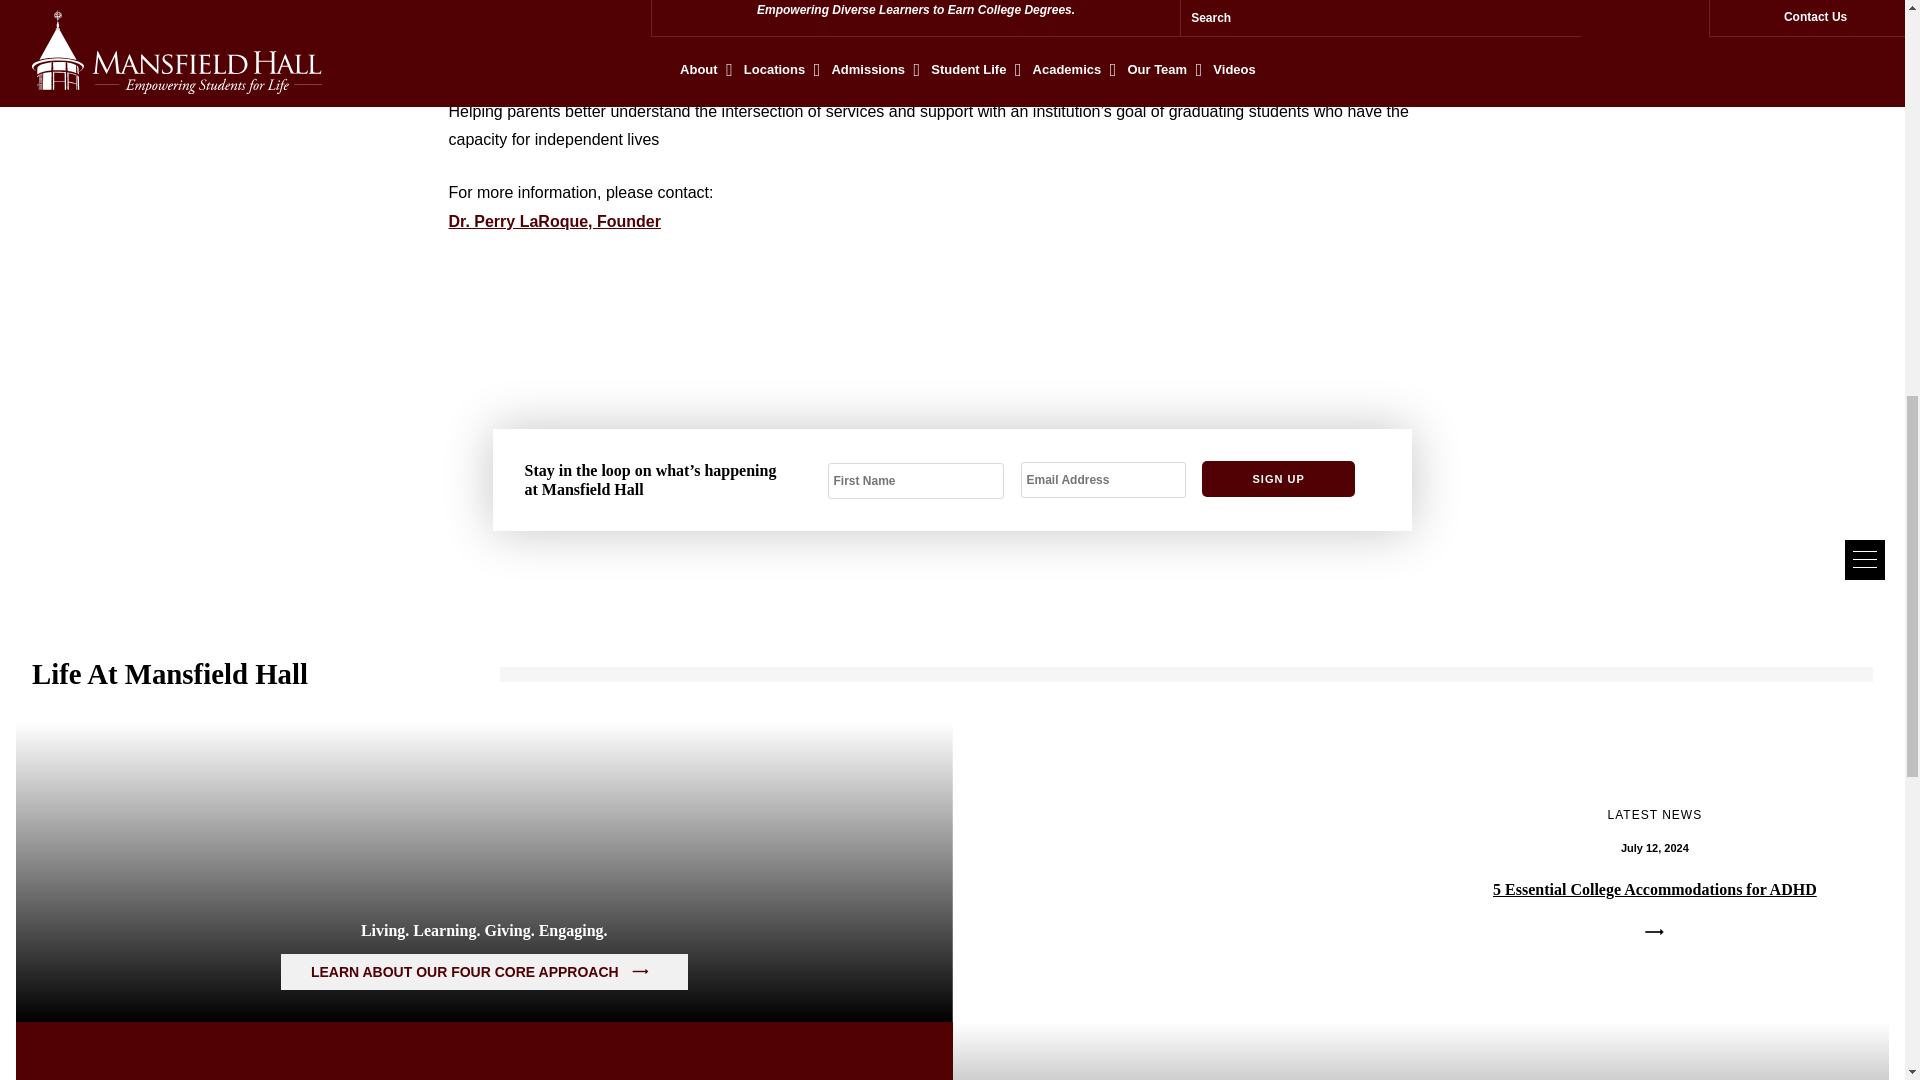 The width and height of the screenshot is (1920, 1080). I want to click on Sign Up, so click(1277, 478).